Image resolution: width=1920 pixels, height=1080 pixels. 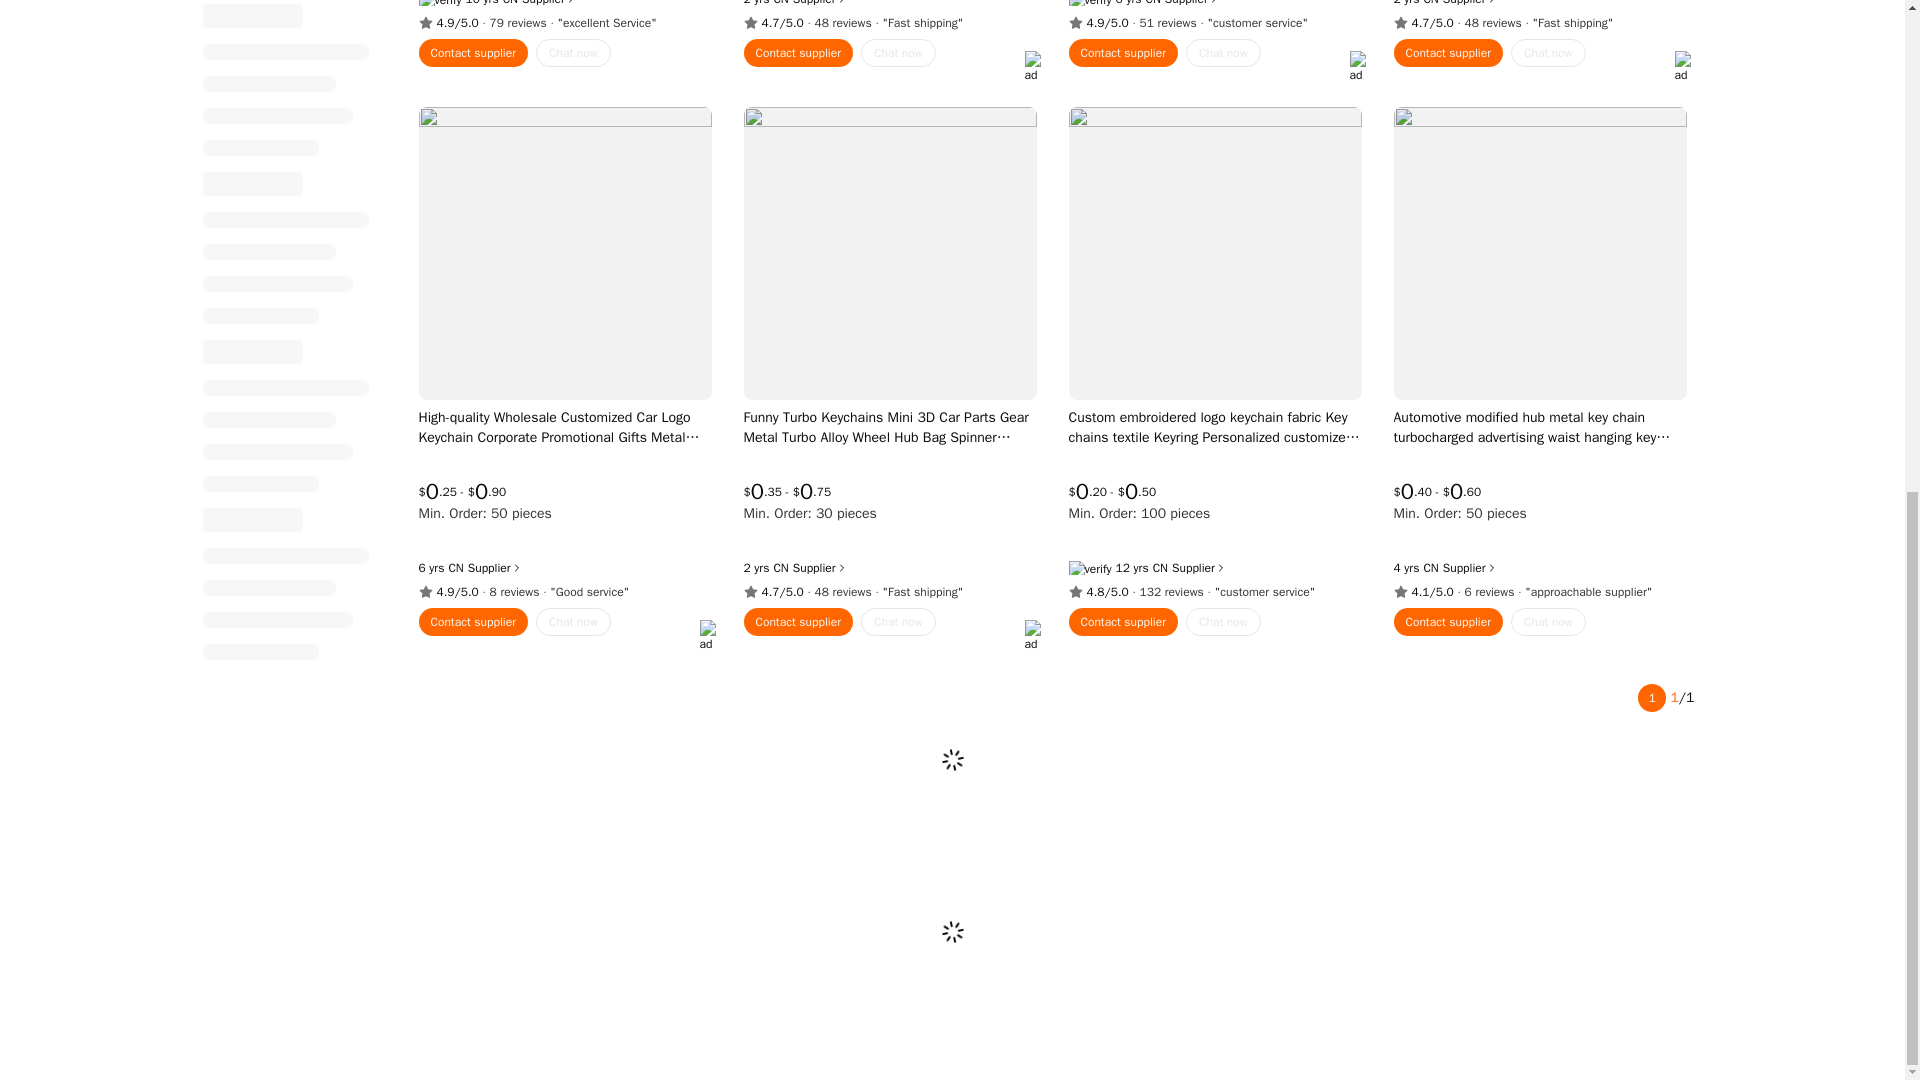 What do you see at coordinates (898, 52) in the screenshot?
I see `Chat now` at bounding box center [898, 52].